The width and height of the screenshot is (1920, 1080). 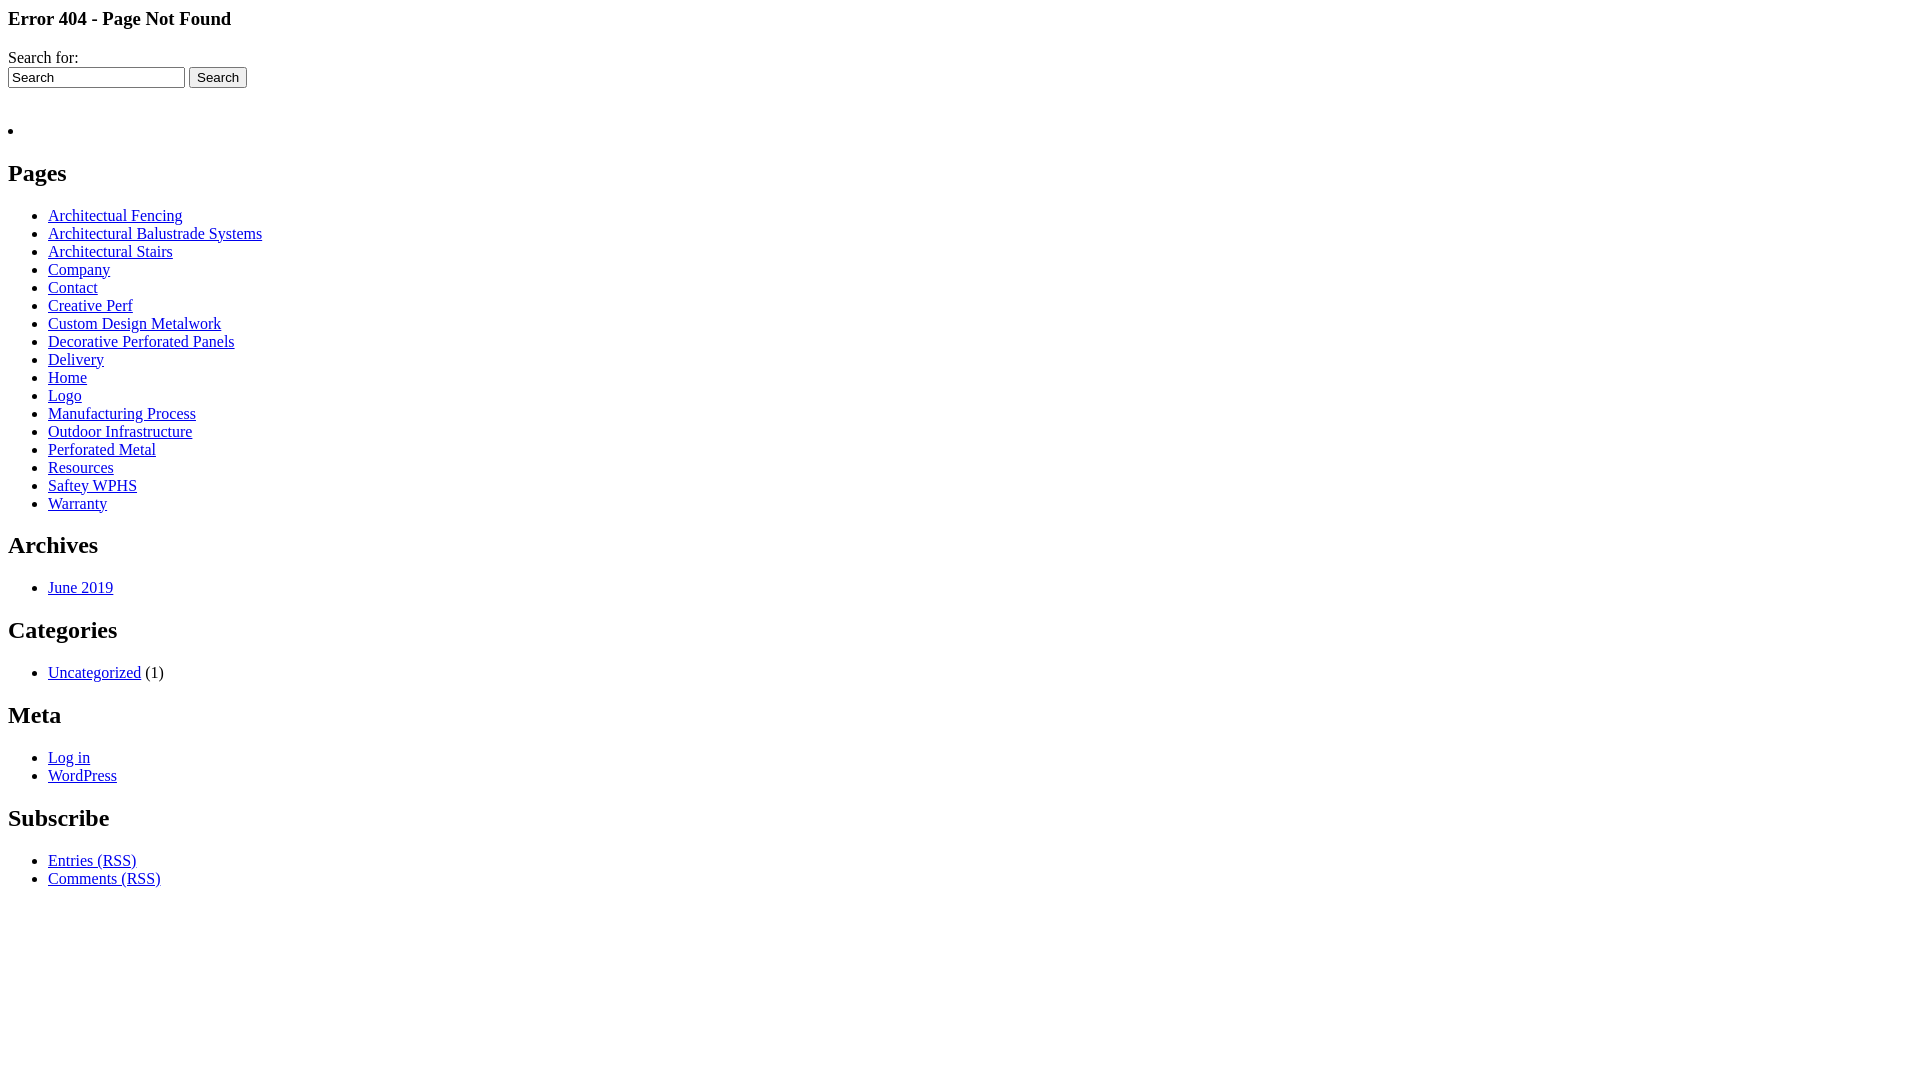 What do you see at coordinates (110, 252) in the screenshot?
I see `Architectural Stairs` at bounding box center [110, 252].